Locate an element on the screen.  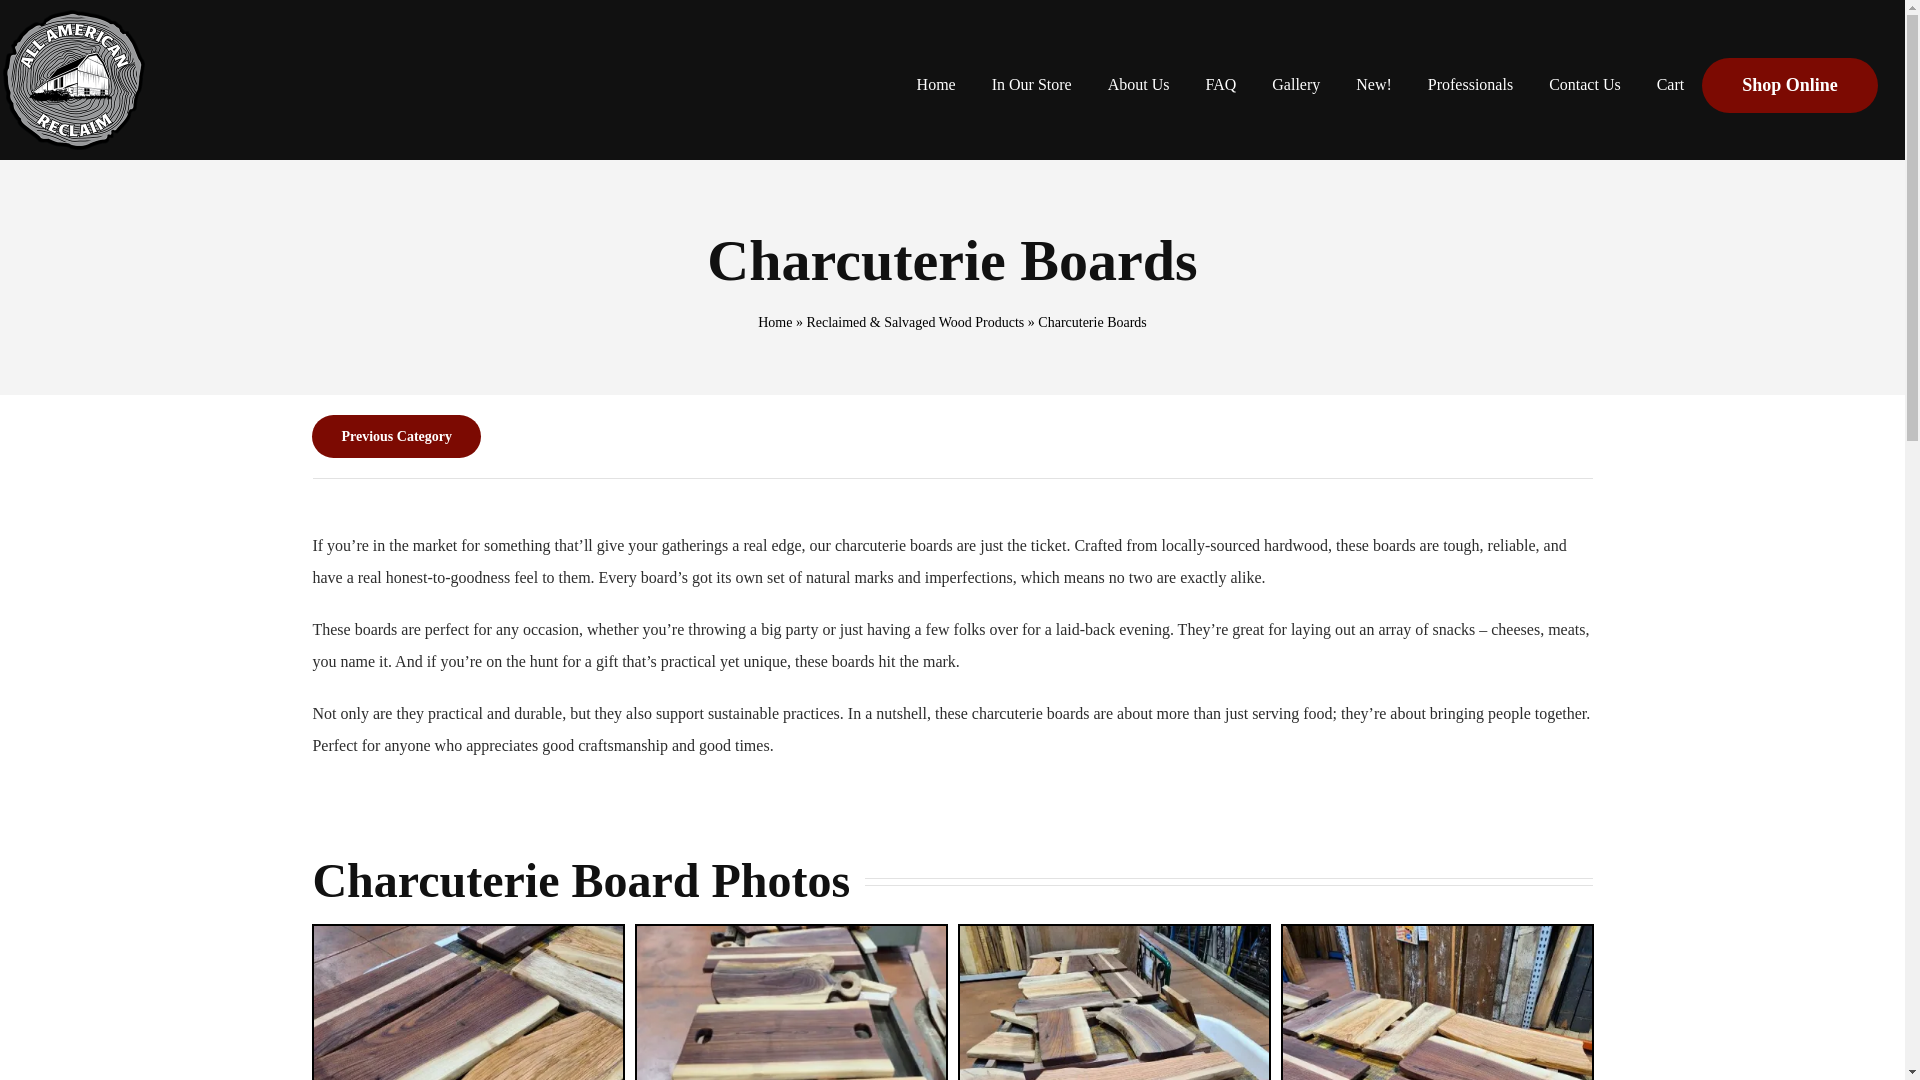
Contact Us is located at coordinates (1584, 84).